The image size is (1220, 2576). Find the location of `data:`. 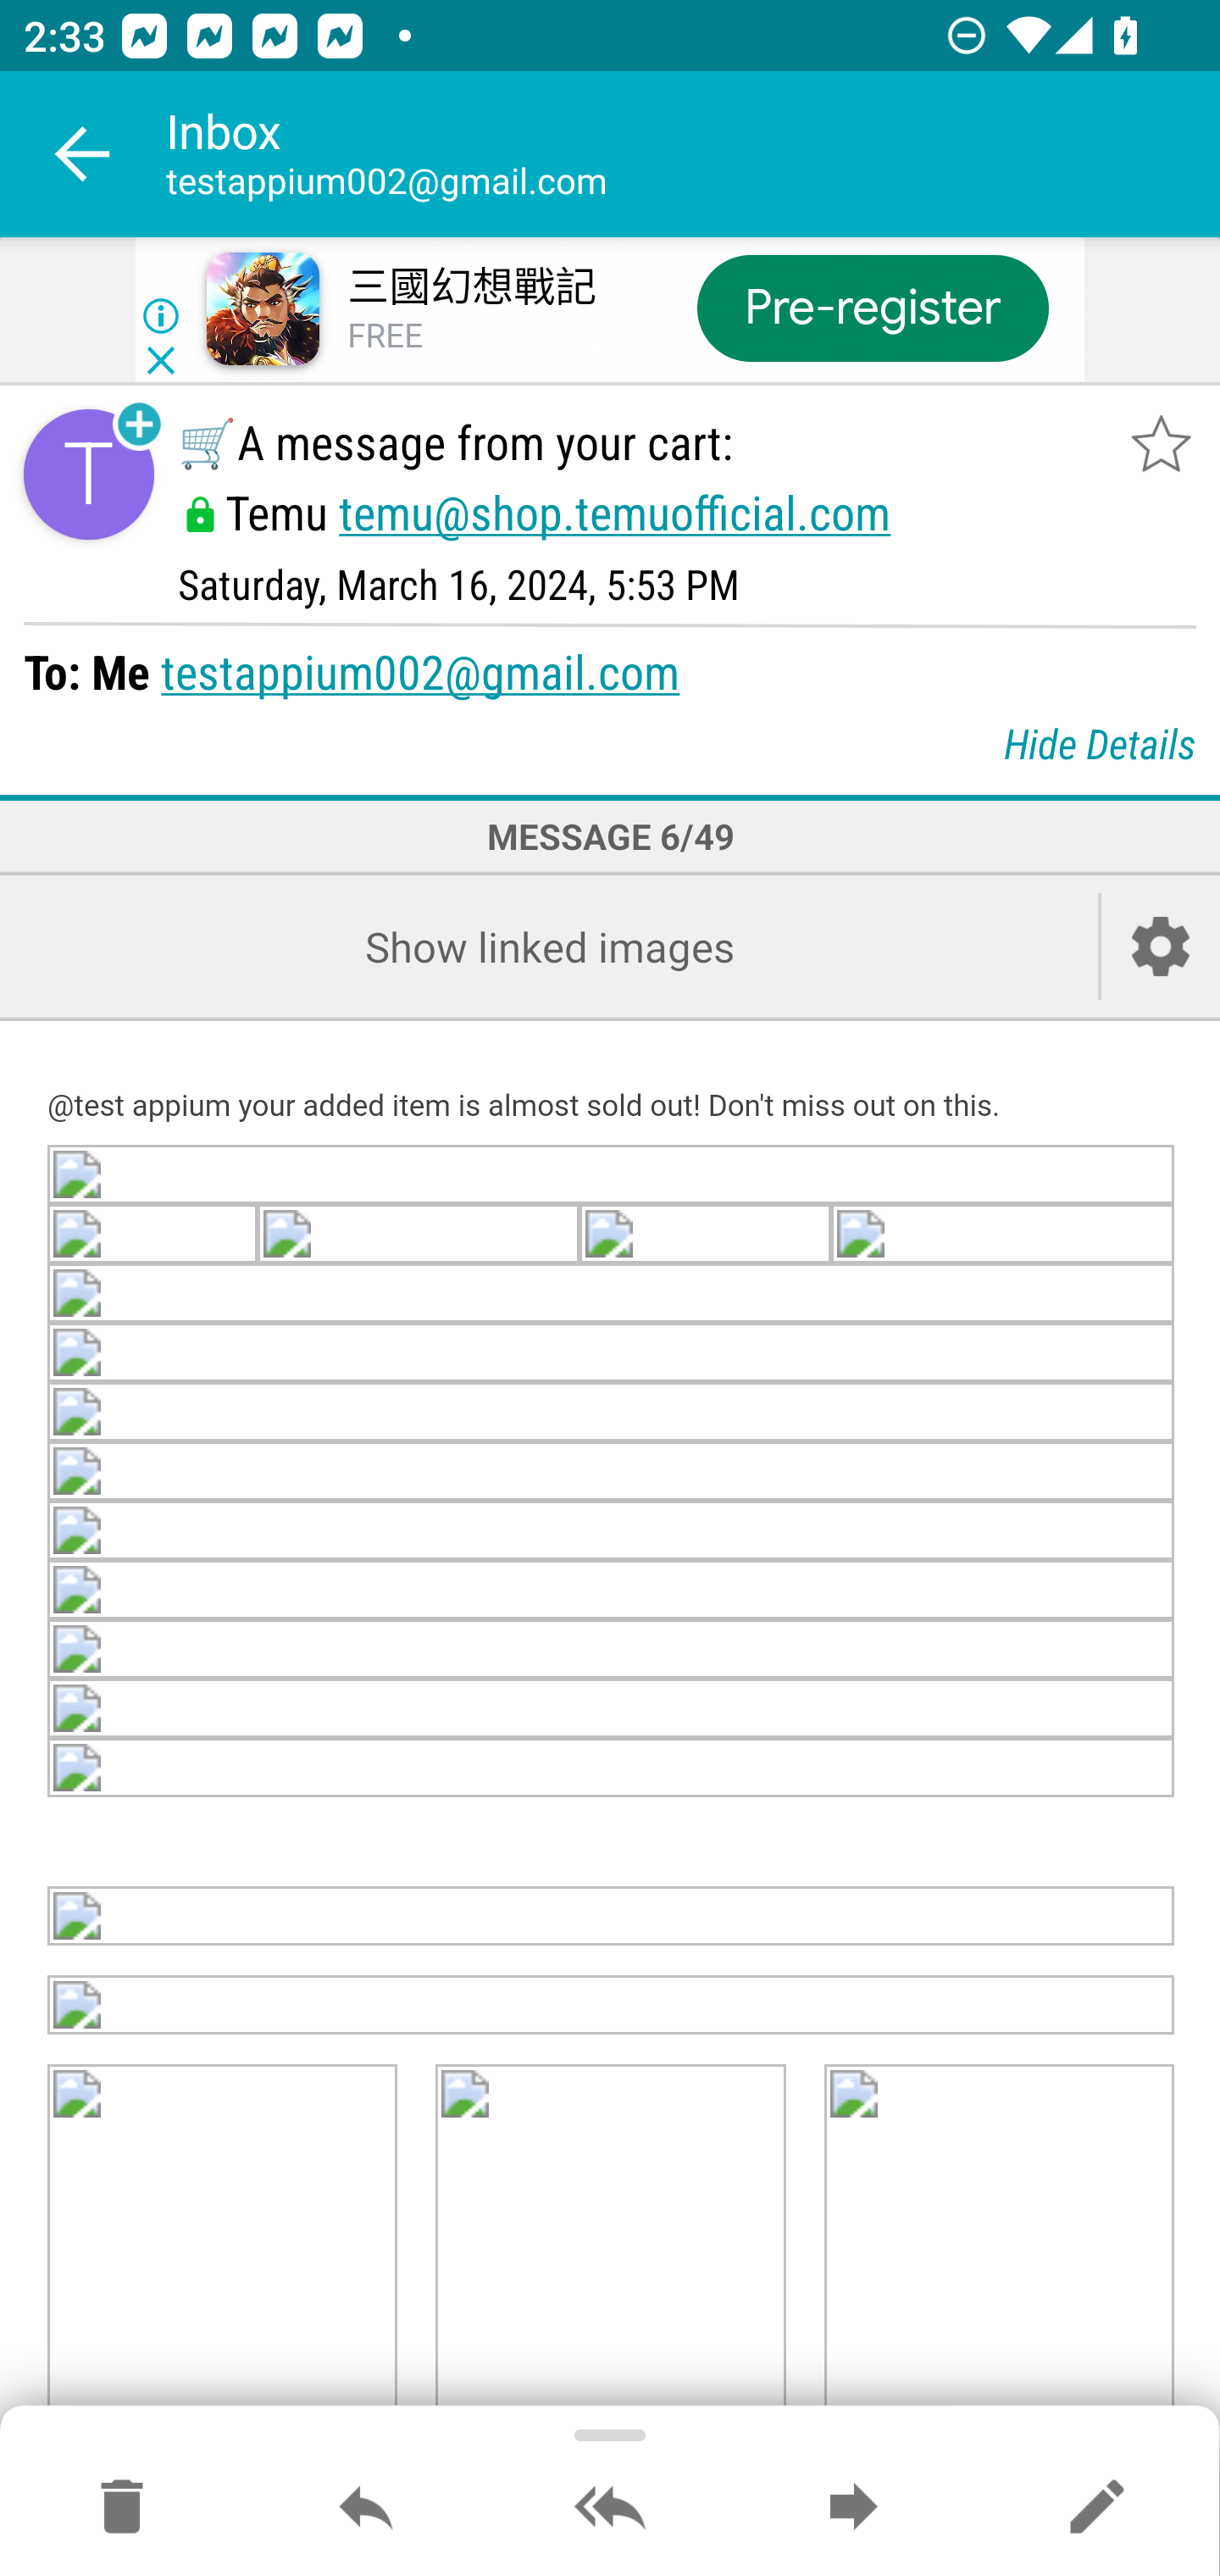

data: is located at coordinates (612, 1651).